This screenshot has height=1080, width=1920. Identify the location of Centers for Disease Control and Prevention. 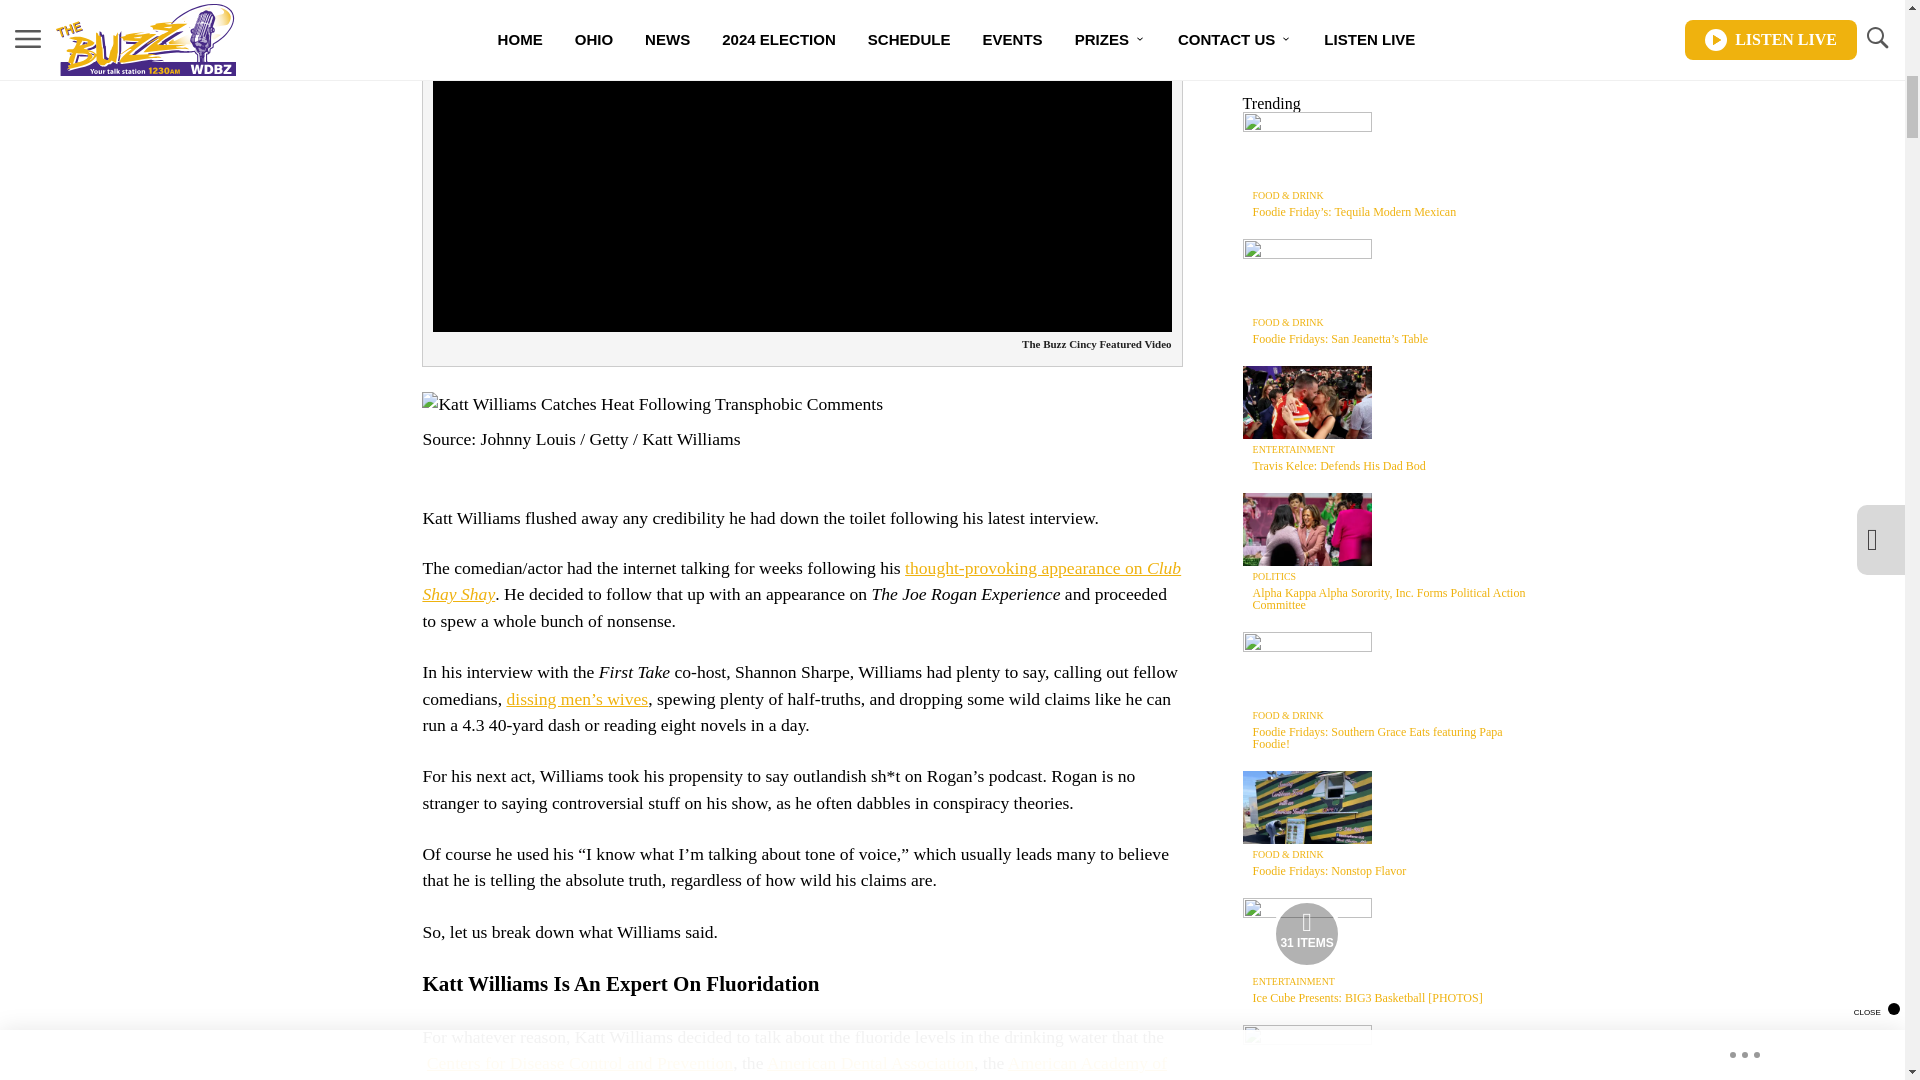
(580, 1063).